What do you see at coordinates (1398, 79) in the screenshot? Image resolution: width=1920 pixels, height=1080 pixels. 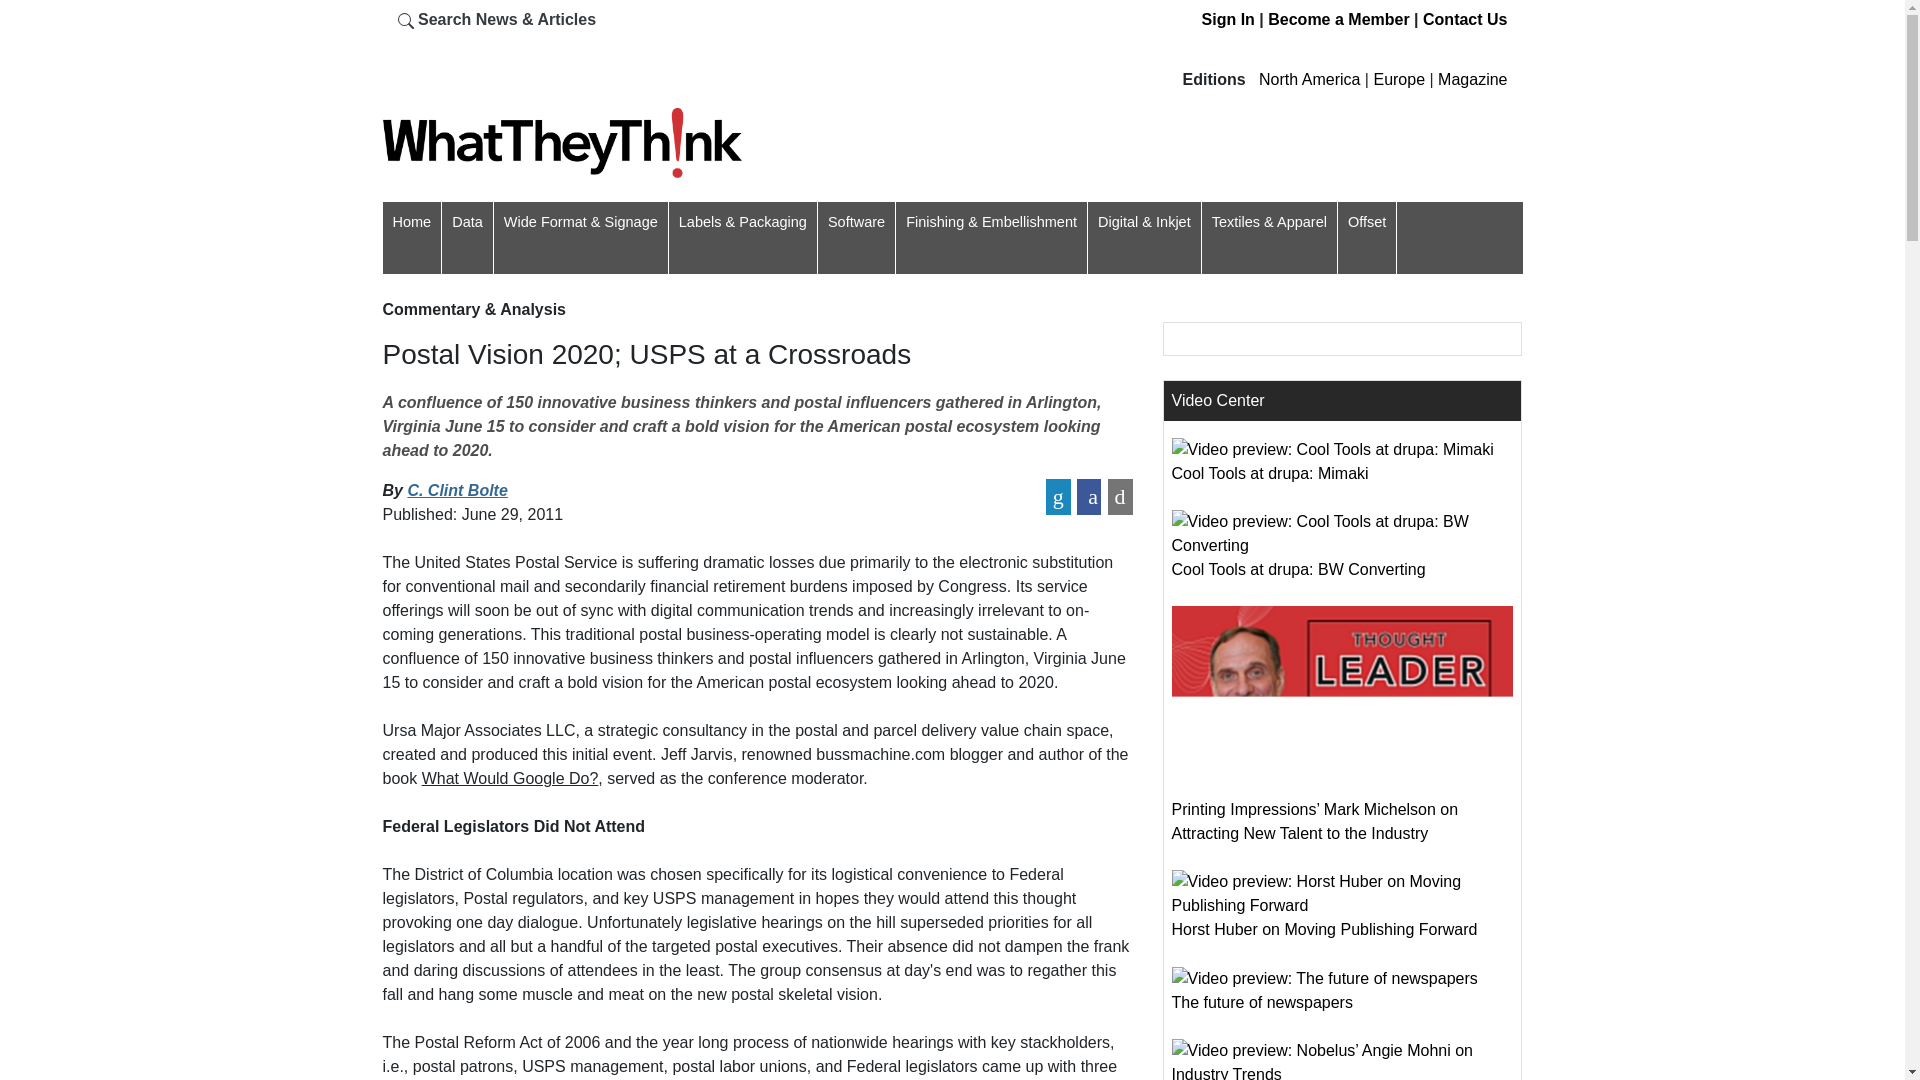 I see `Europe` at bounding box center [1398, 79].